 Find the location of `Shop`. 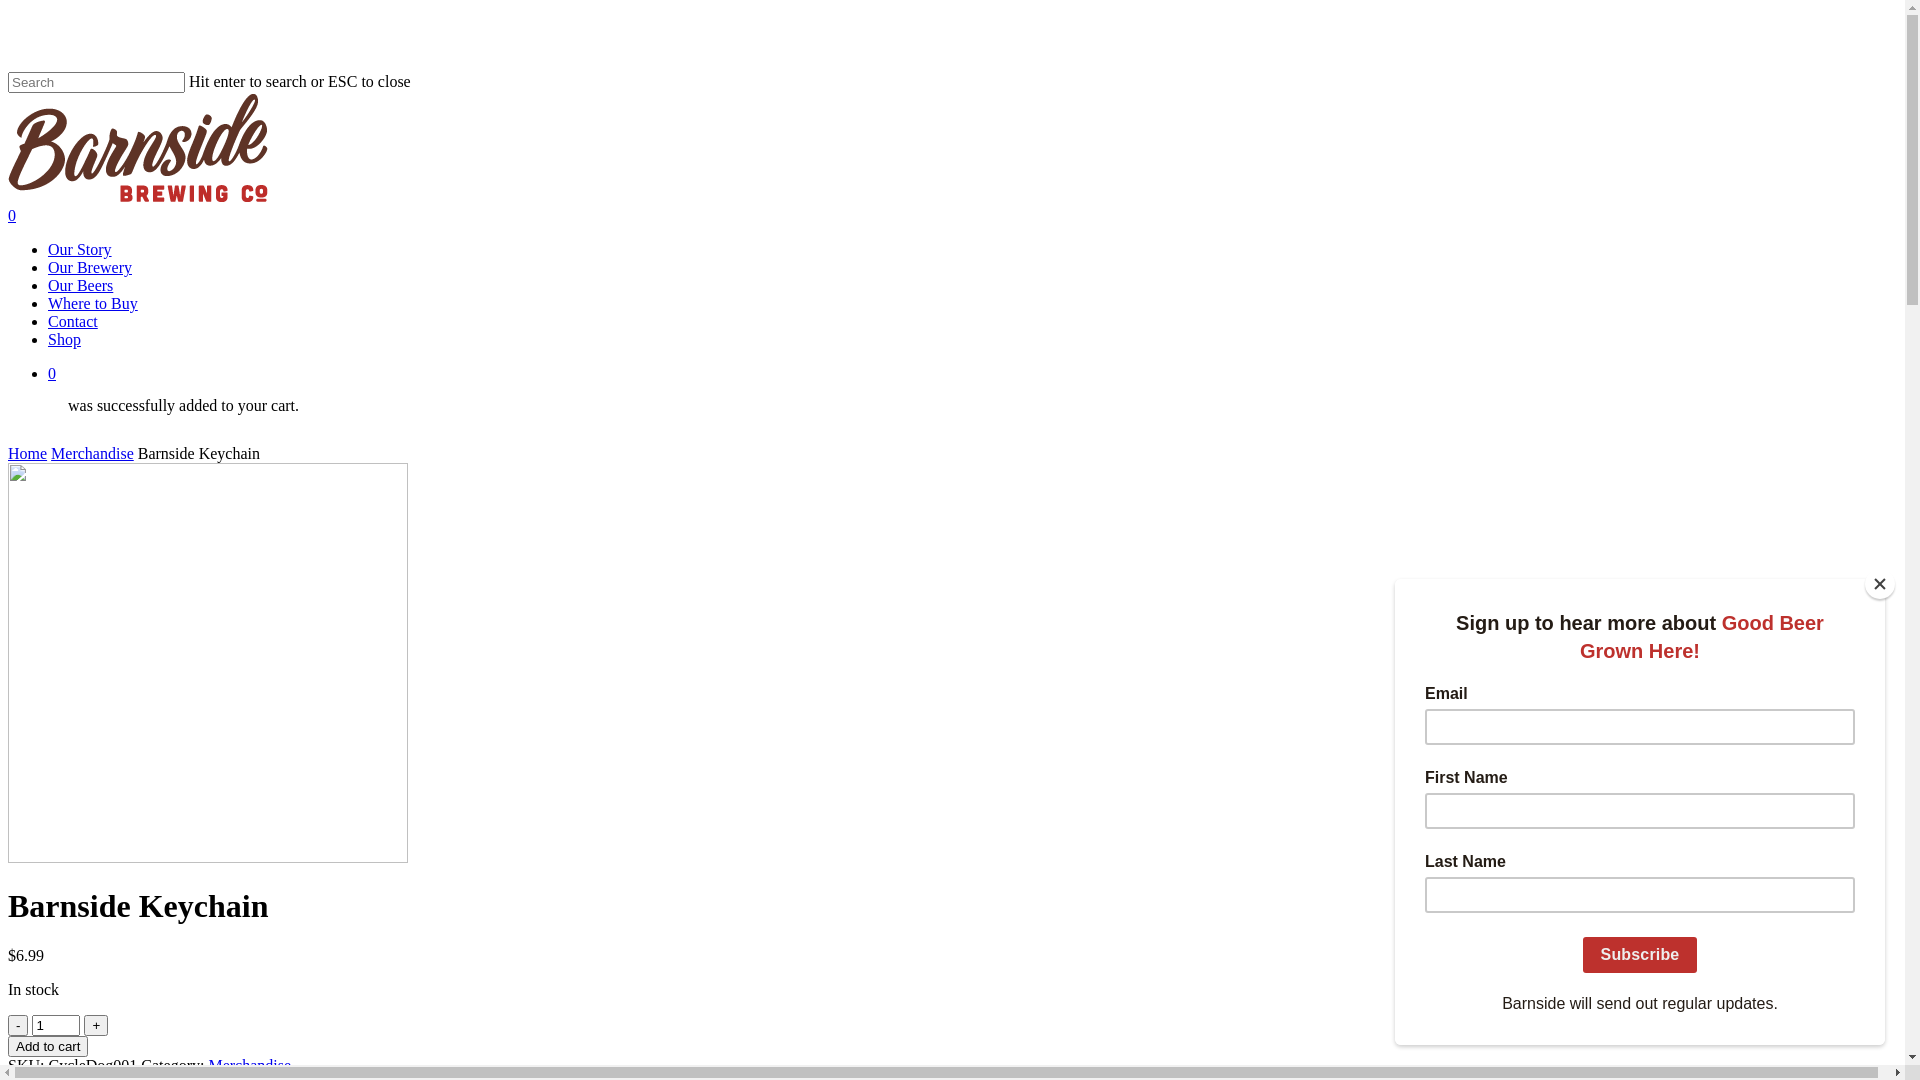

Shop is located at coordinates (64, 340).